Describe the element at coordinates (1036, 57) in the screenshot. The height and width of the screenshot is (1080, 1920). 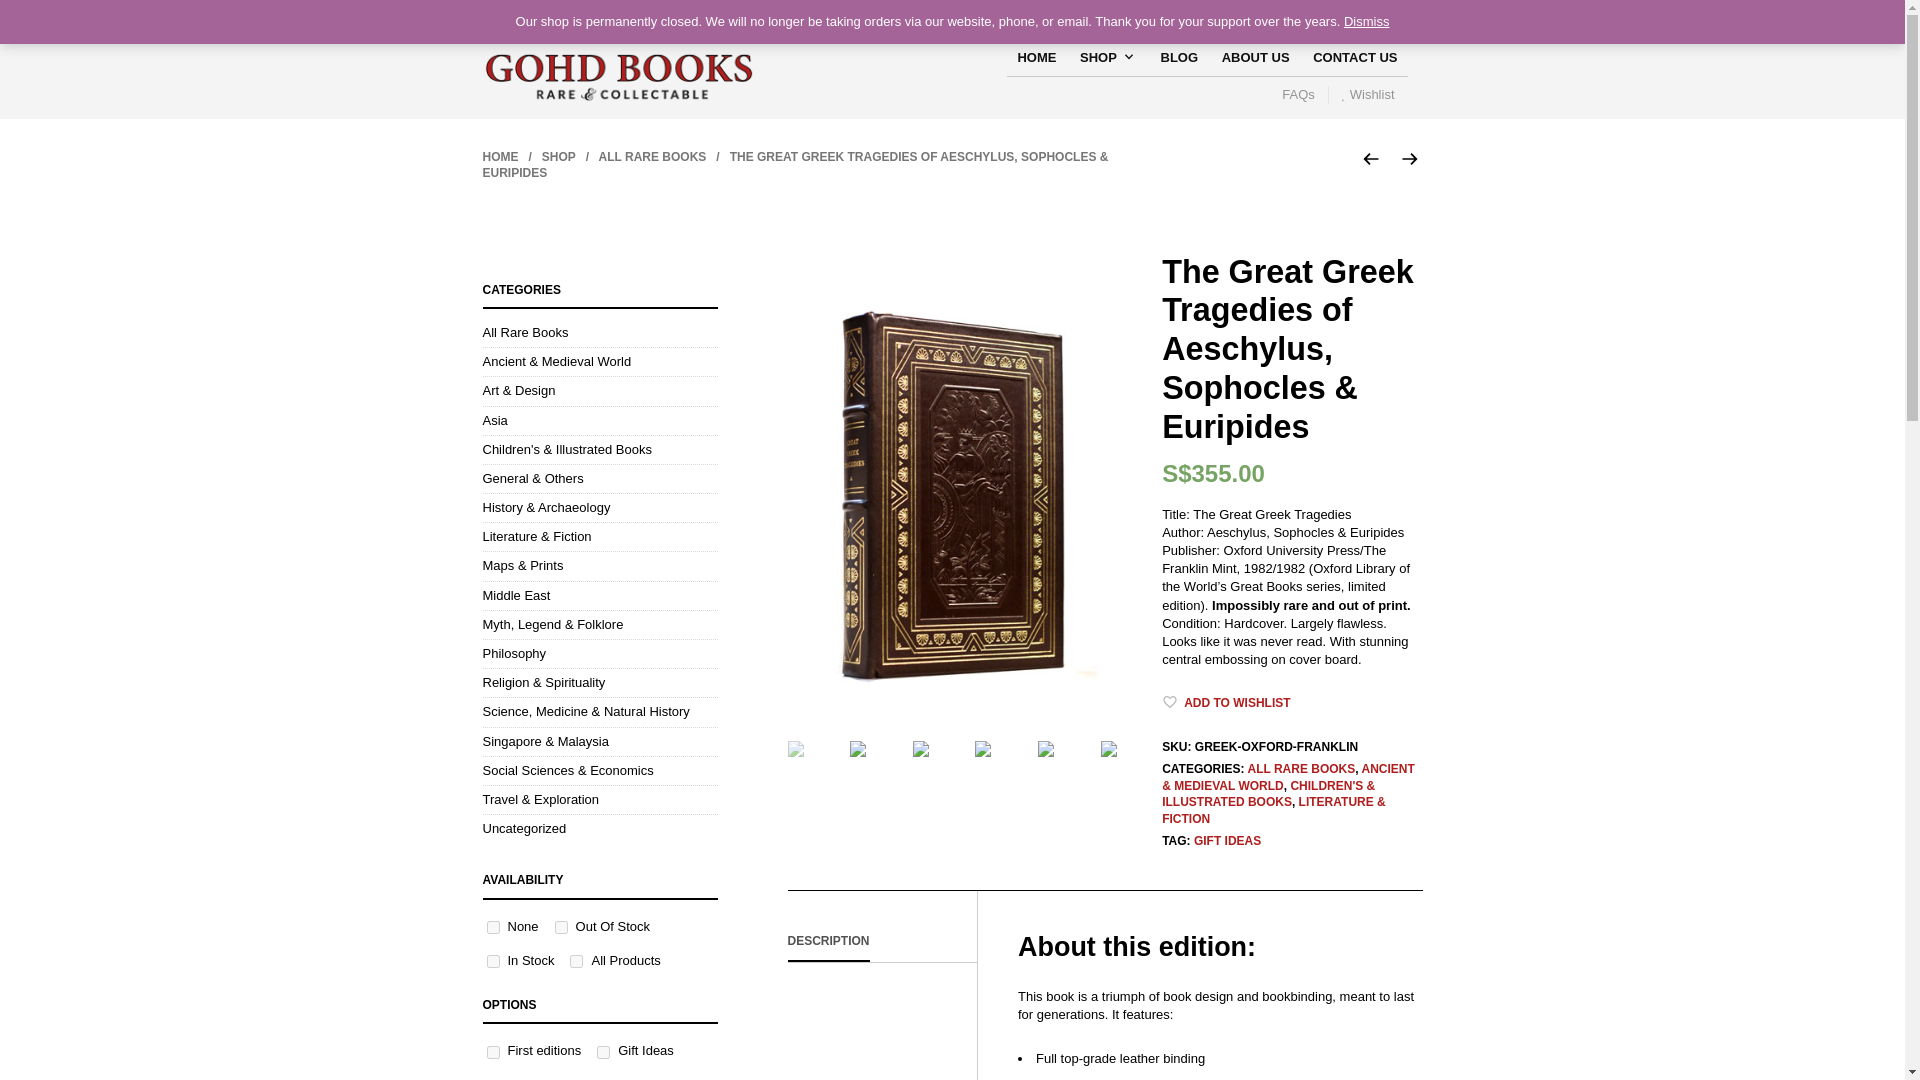
I see `HOME` at that location.